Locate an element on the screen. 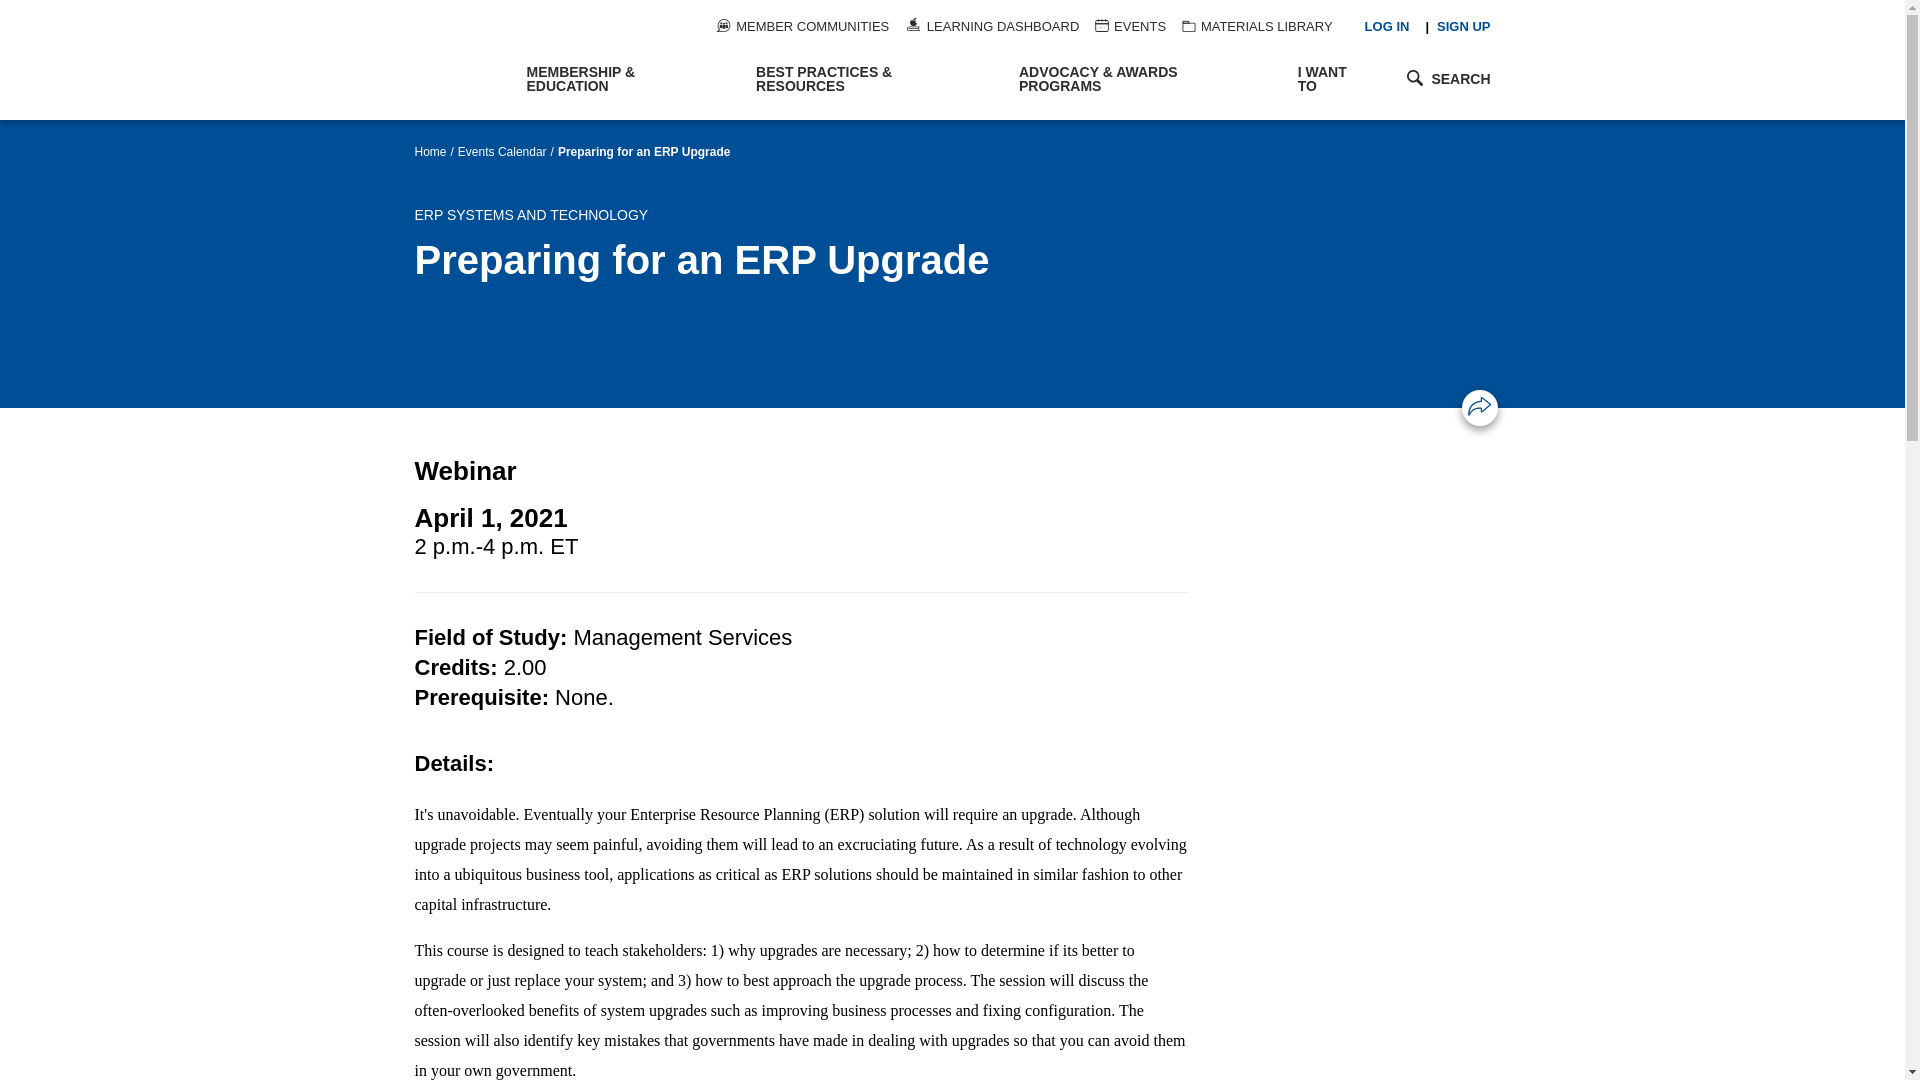  MATERIALS LIBRARY is located at coordinates (1257, 26).